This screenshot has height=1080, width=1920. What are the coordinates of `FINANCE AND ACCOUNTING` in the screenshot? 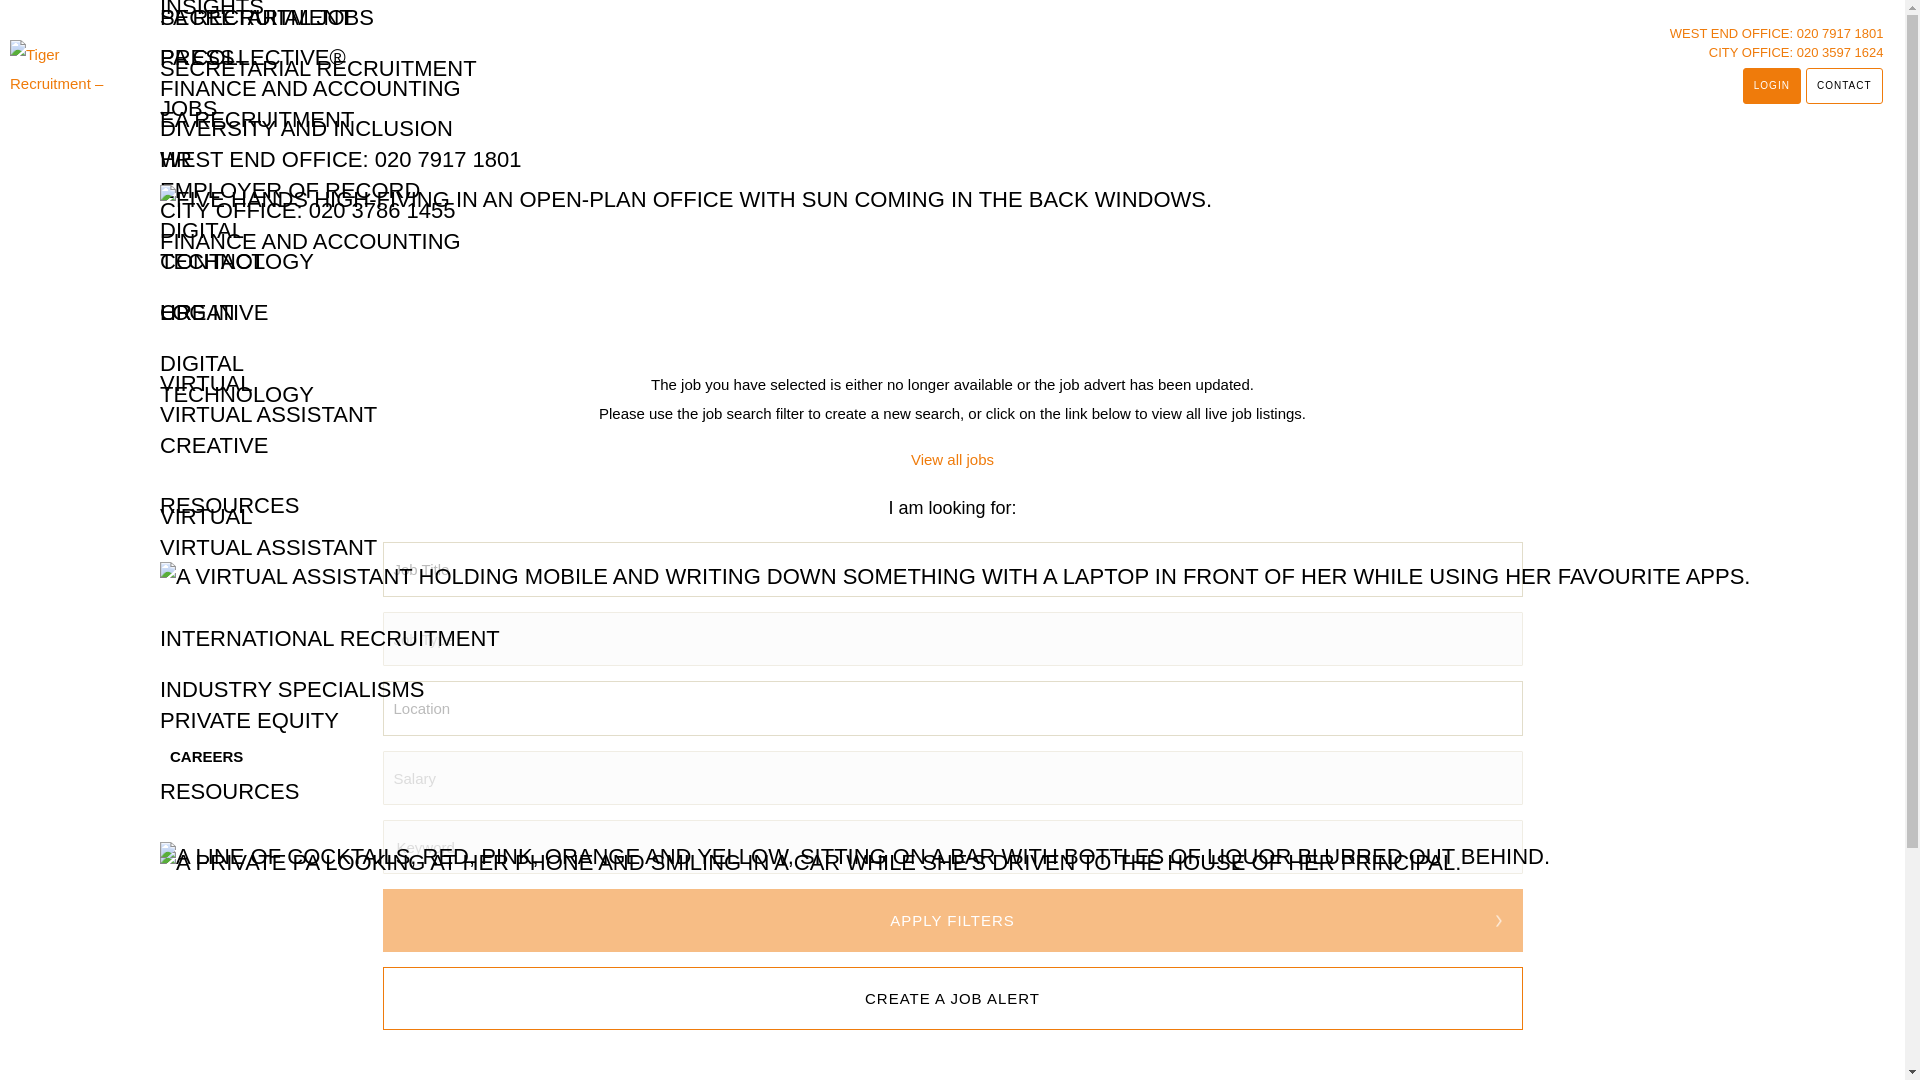 It's located at (310, 240).